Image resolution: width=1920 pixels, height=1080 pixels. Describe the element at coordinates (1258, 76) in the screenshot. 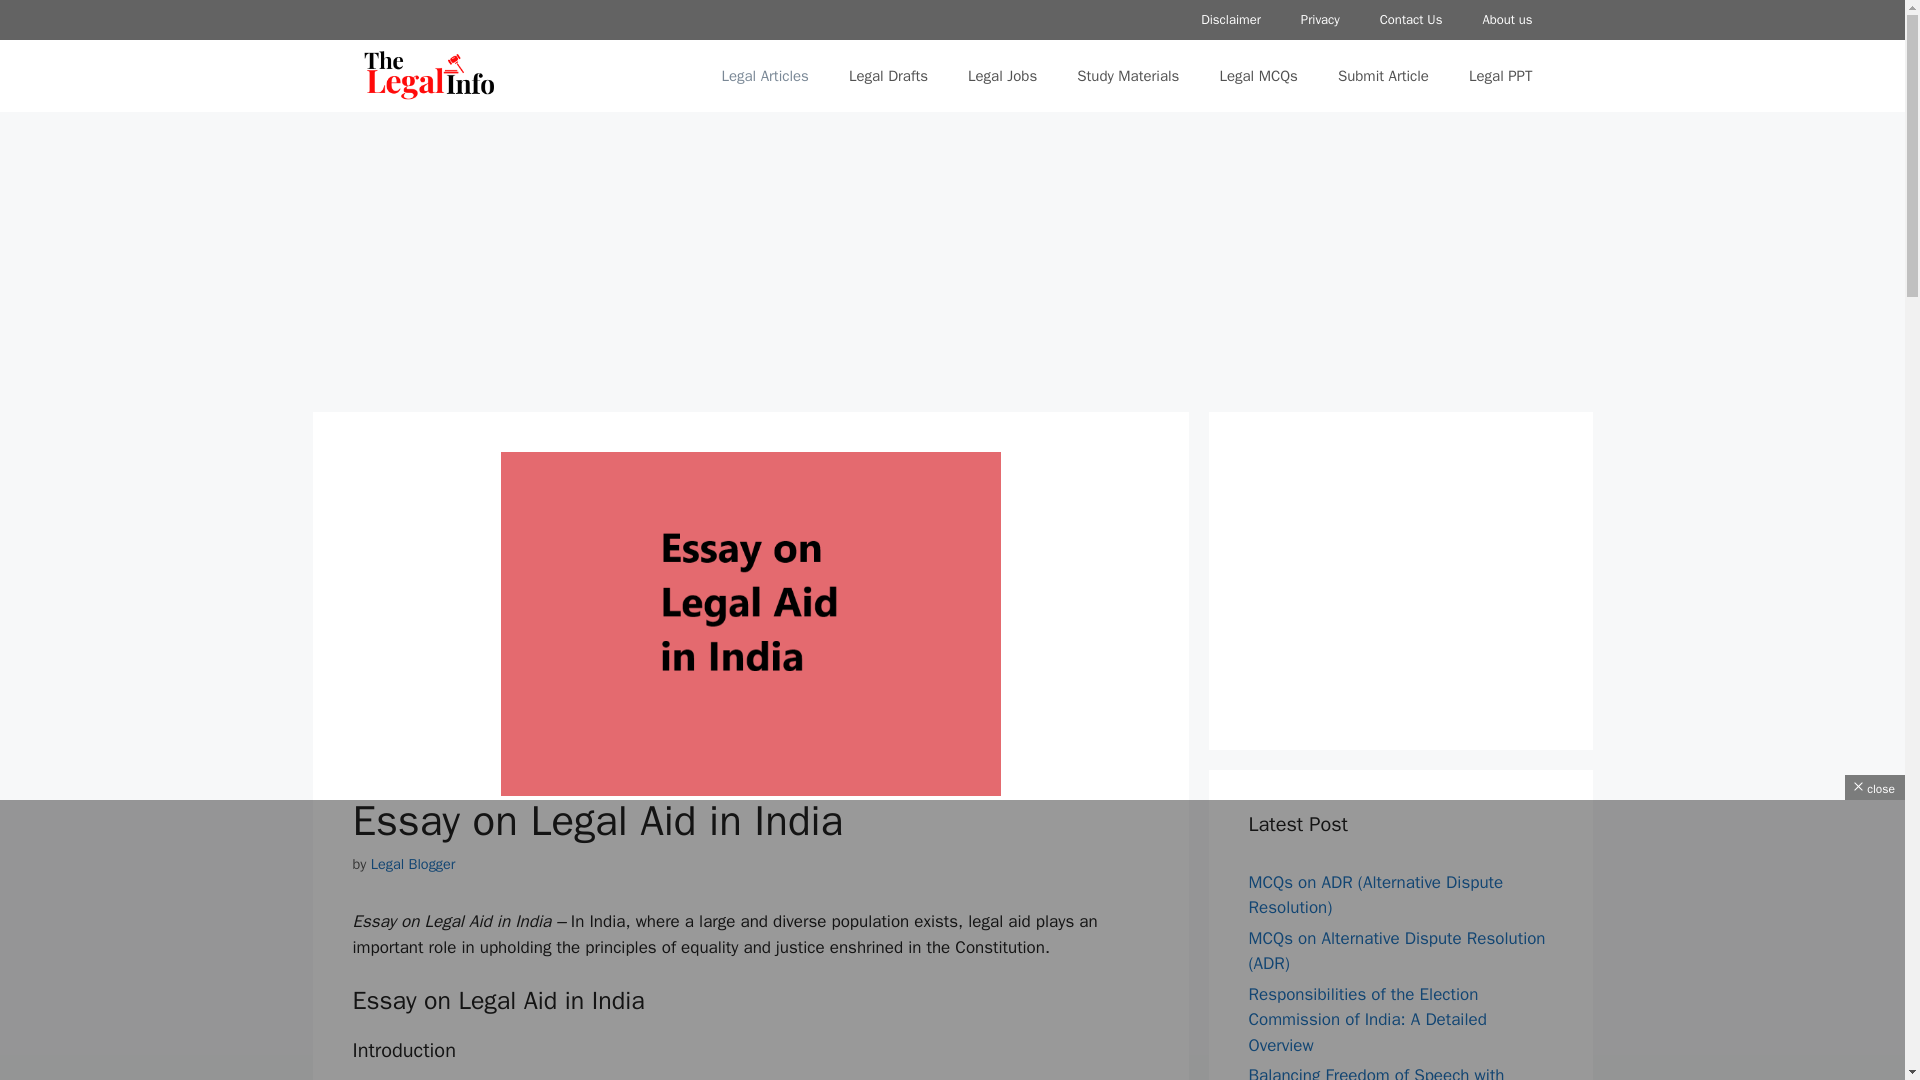

I see `Legal MCQs` at that location.